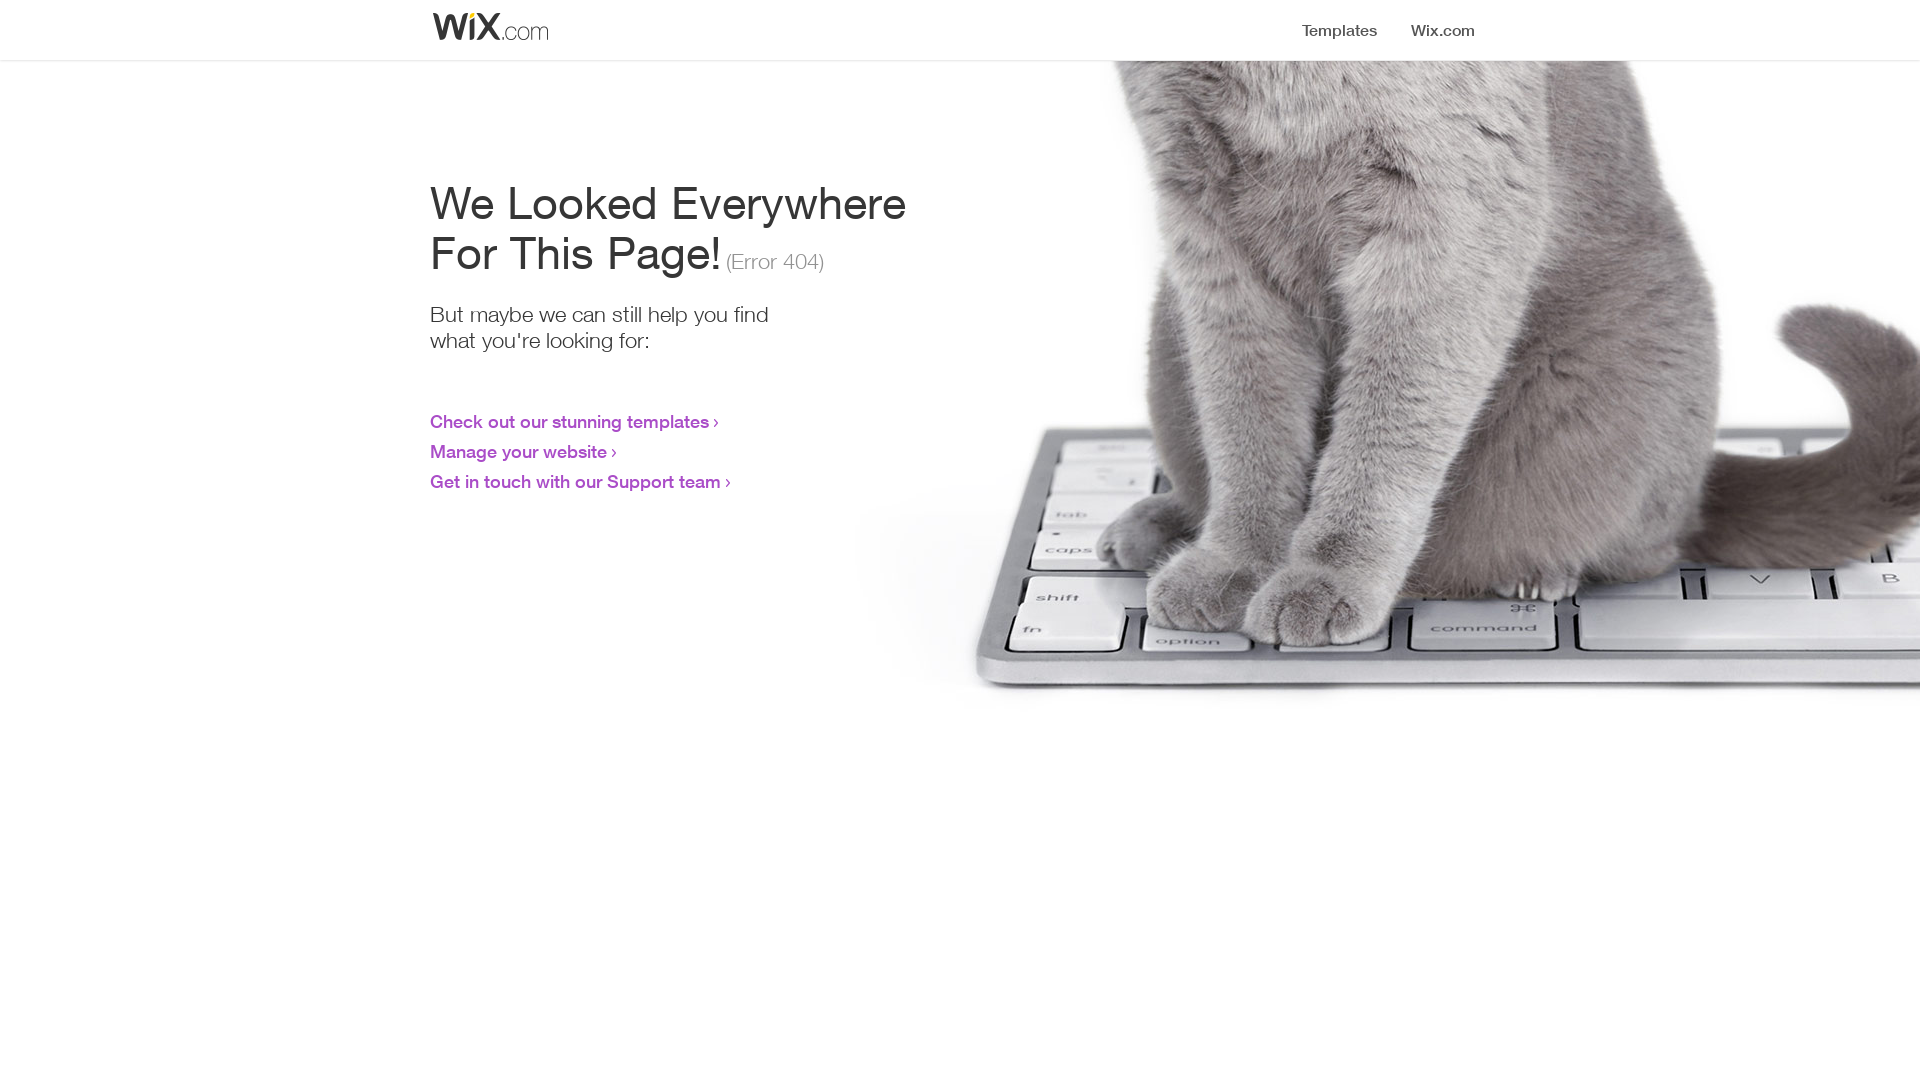 This screenshot has height=1080, width=1920. I want to click on Check out our stunning templates, so click(570, 421).